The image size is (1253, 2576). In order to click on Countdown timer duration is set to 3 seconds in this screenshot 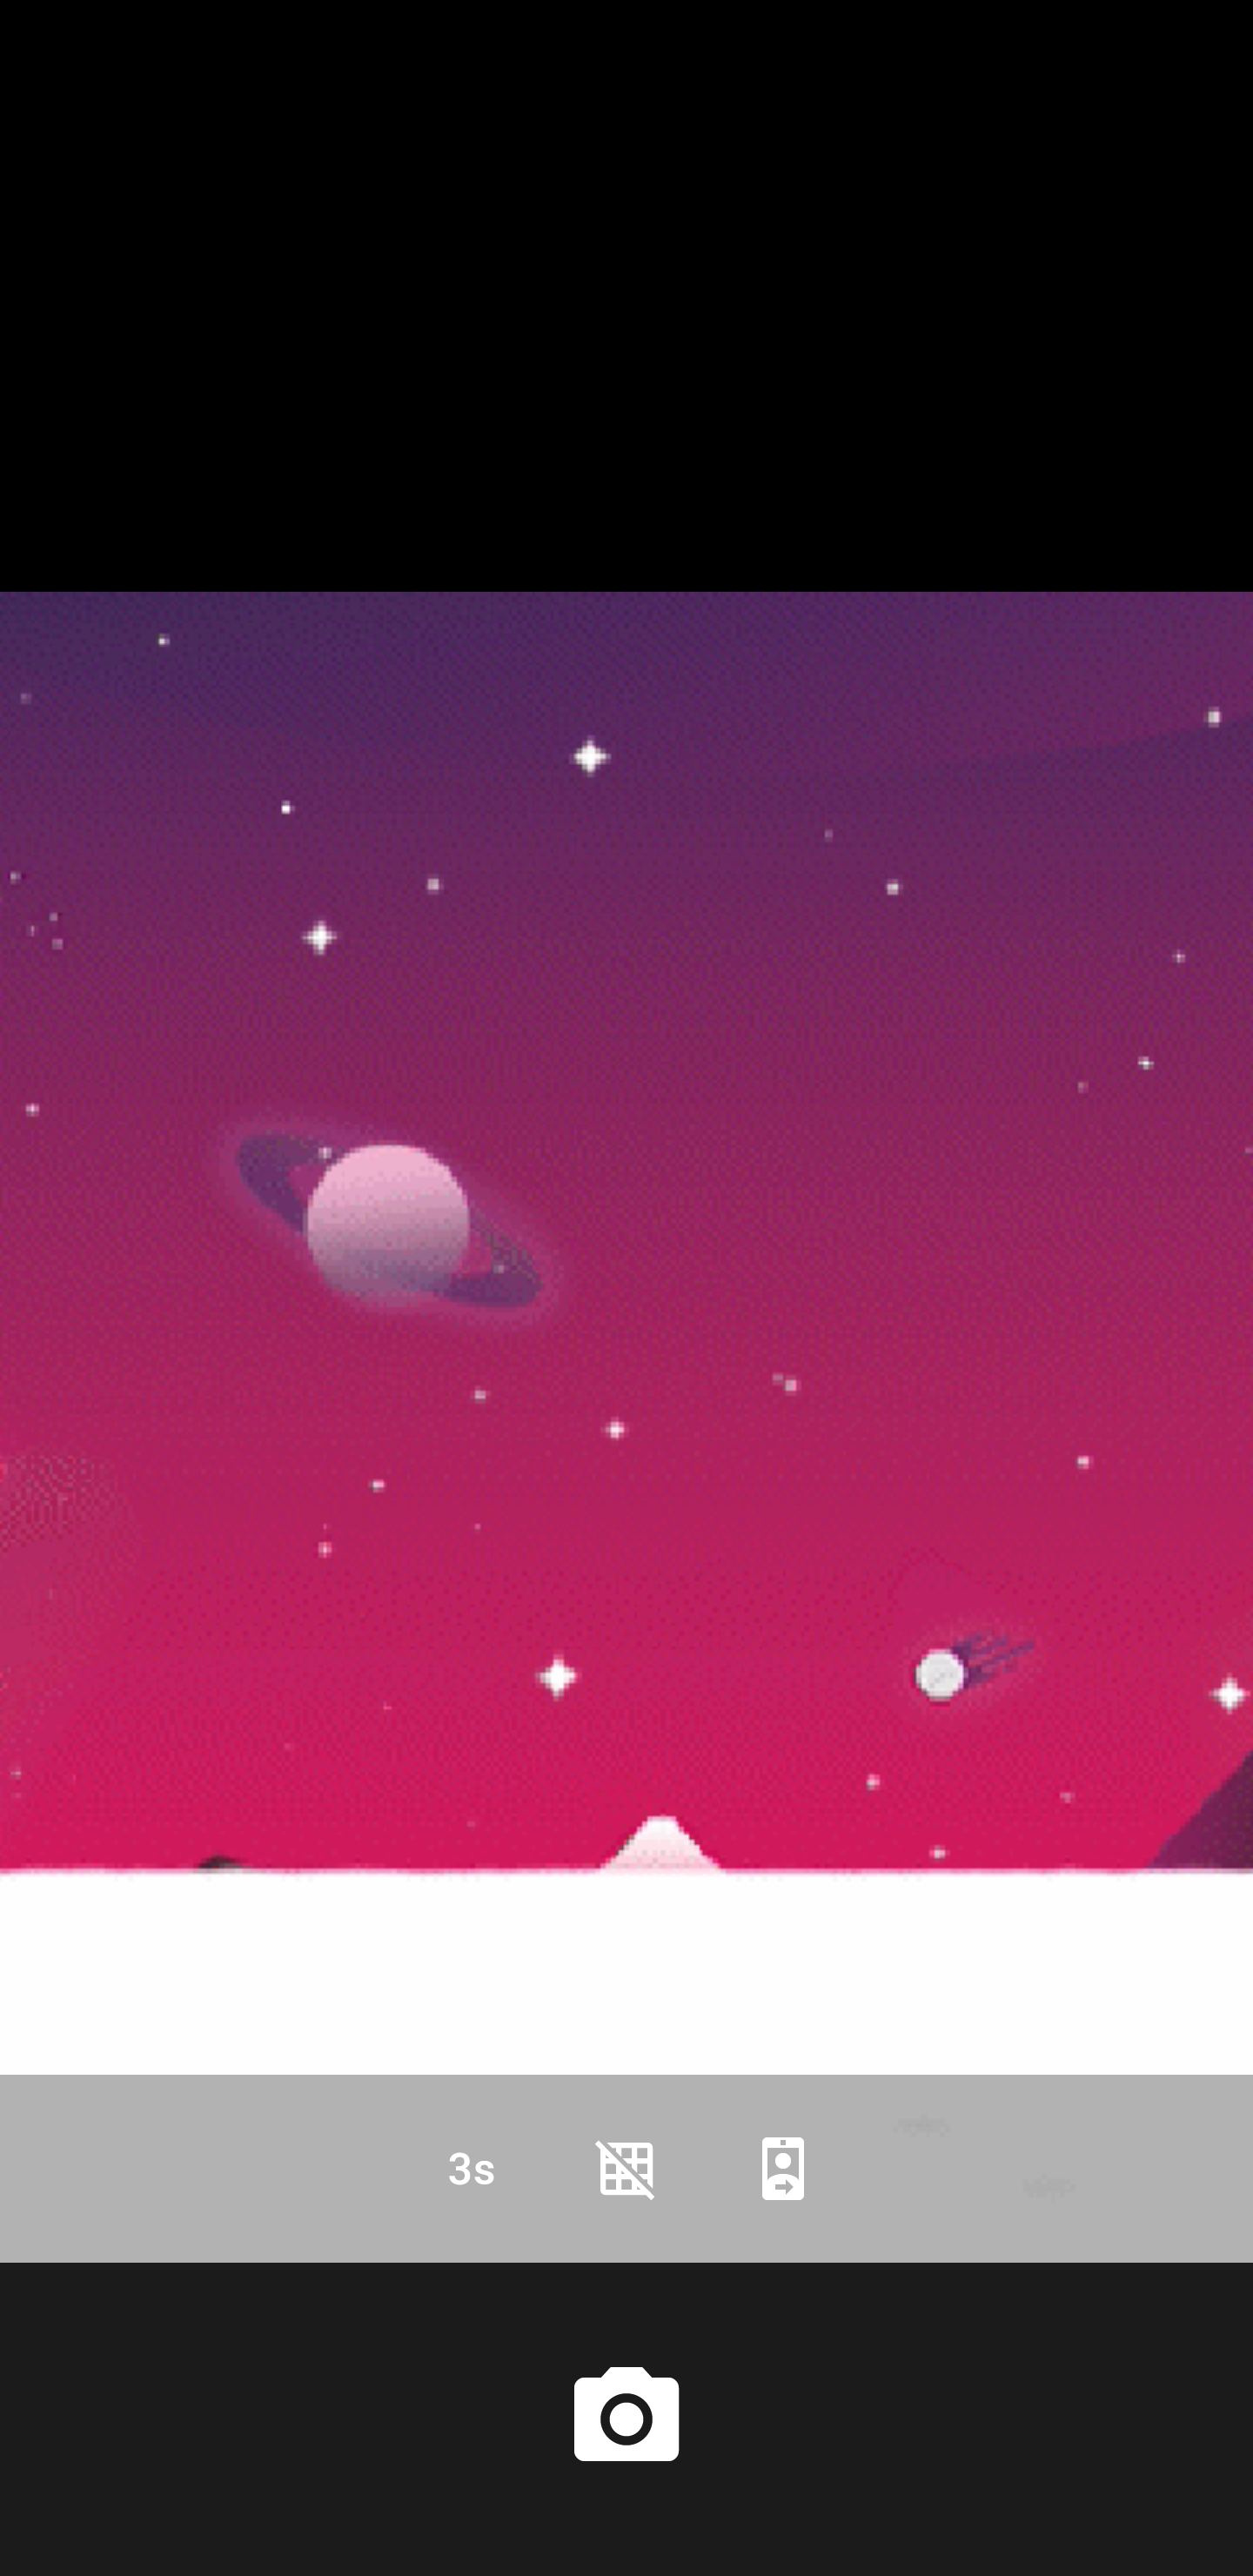, I will do `click(470, 2169)`.